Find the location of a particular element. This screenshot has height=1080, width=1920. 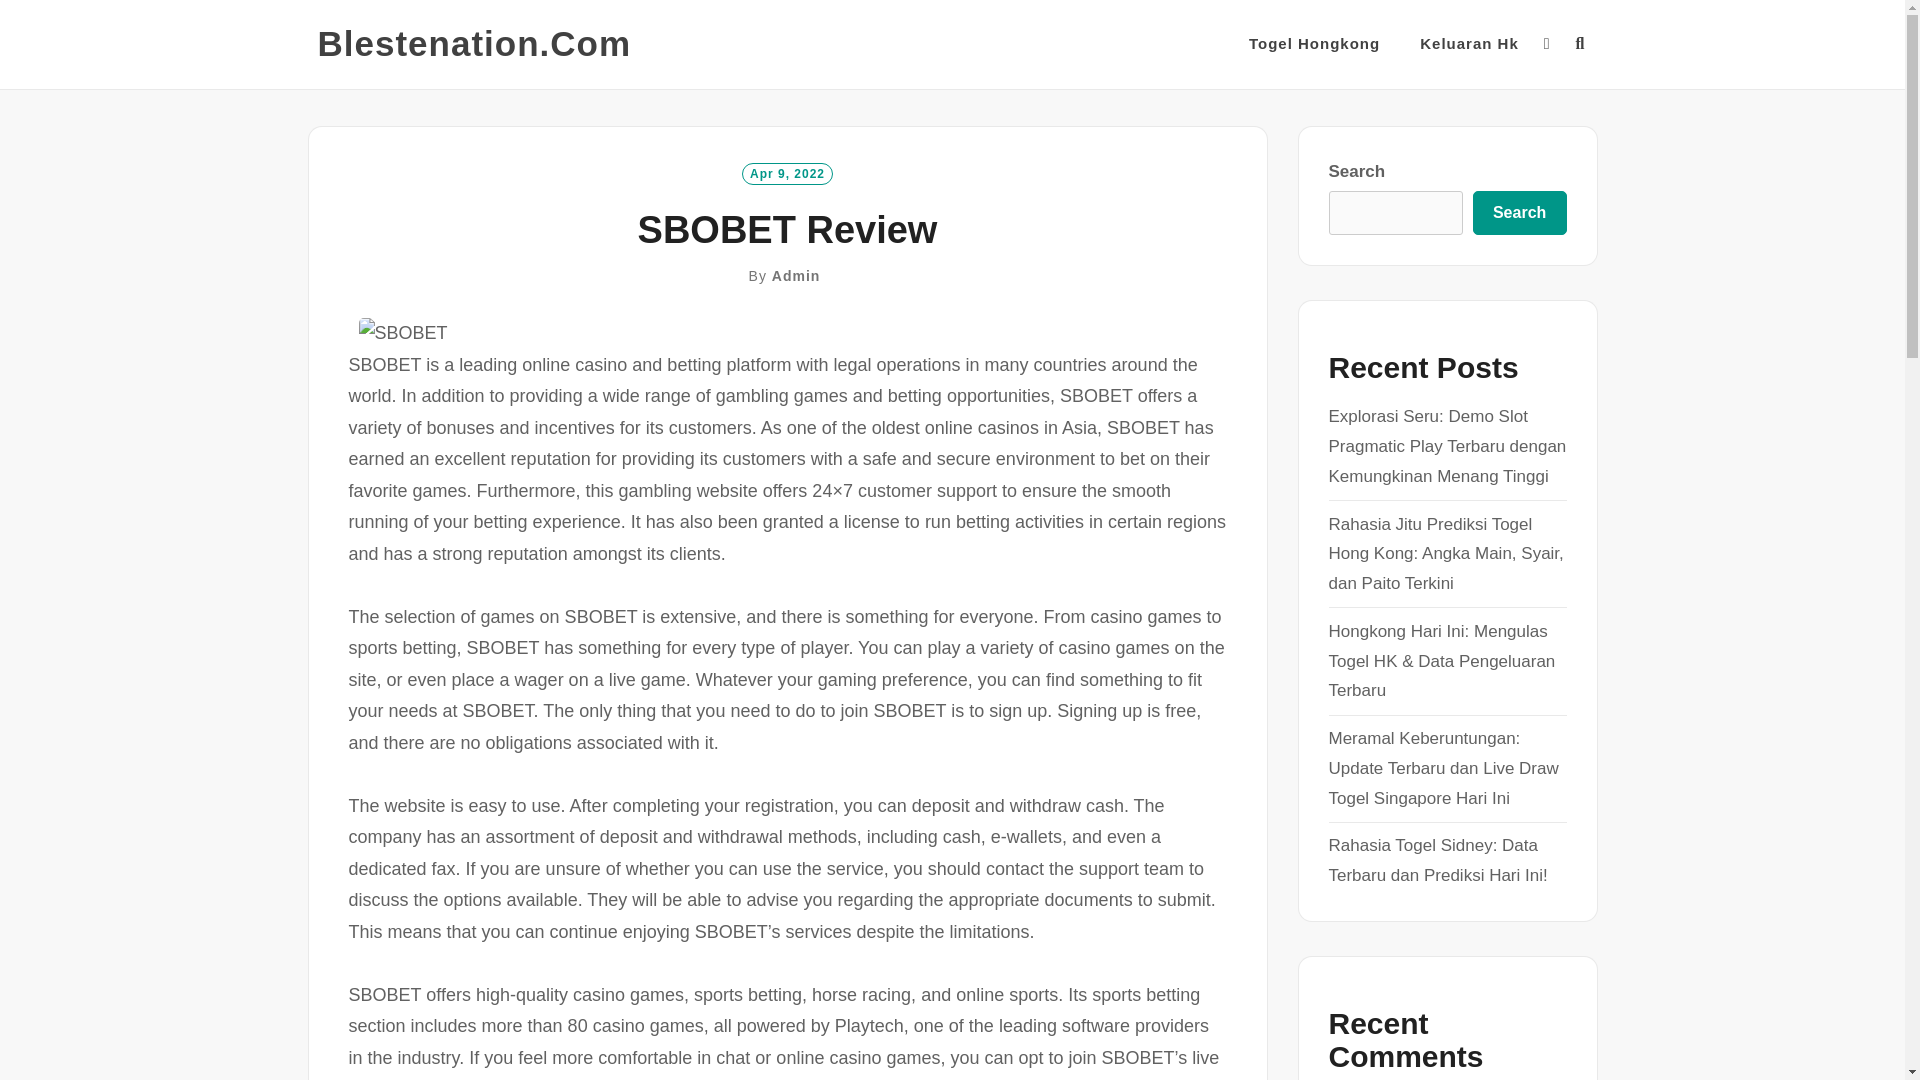

Apr 9, 2022 is located at coordinates (787, 172).